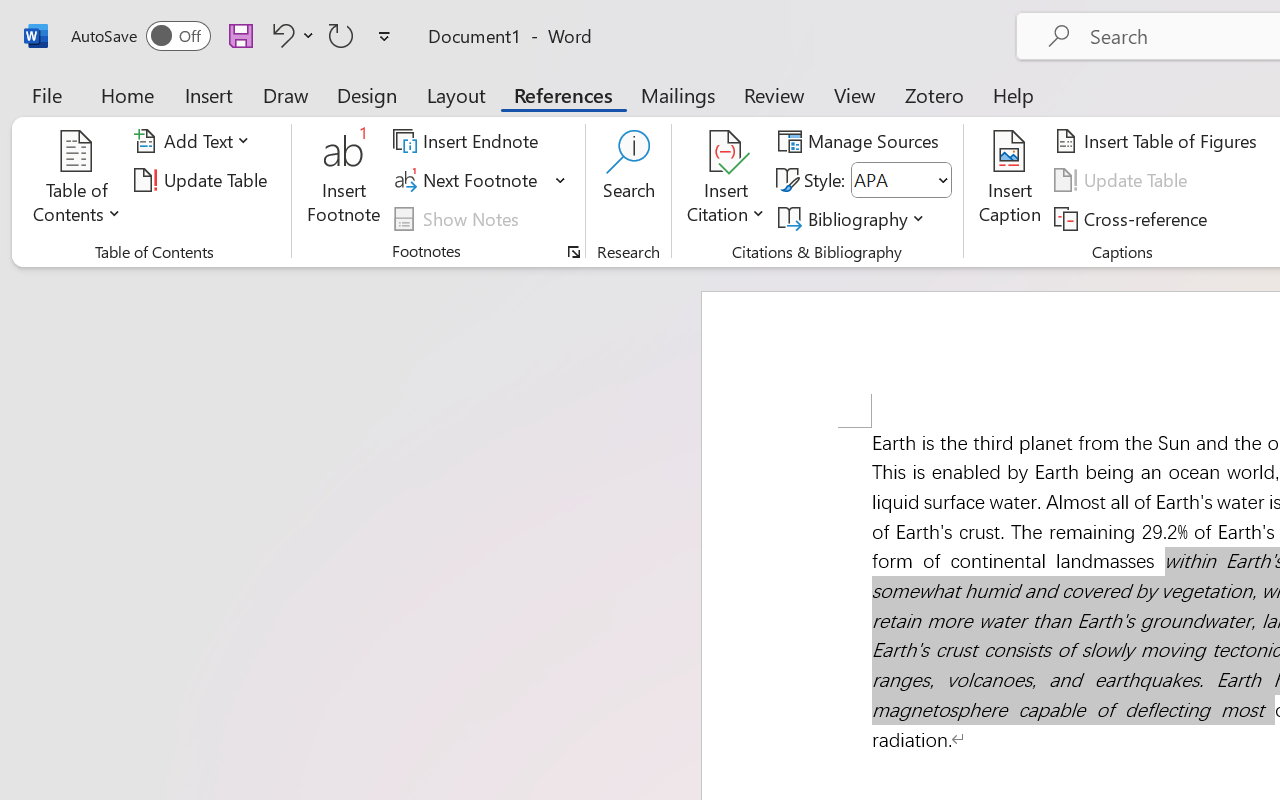  What do you see at coordinates (854, 218) in the screenshot?
I see `Bibliography` at bounding box center [854, 218].